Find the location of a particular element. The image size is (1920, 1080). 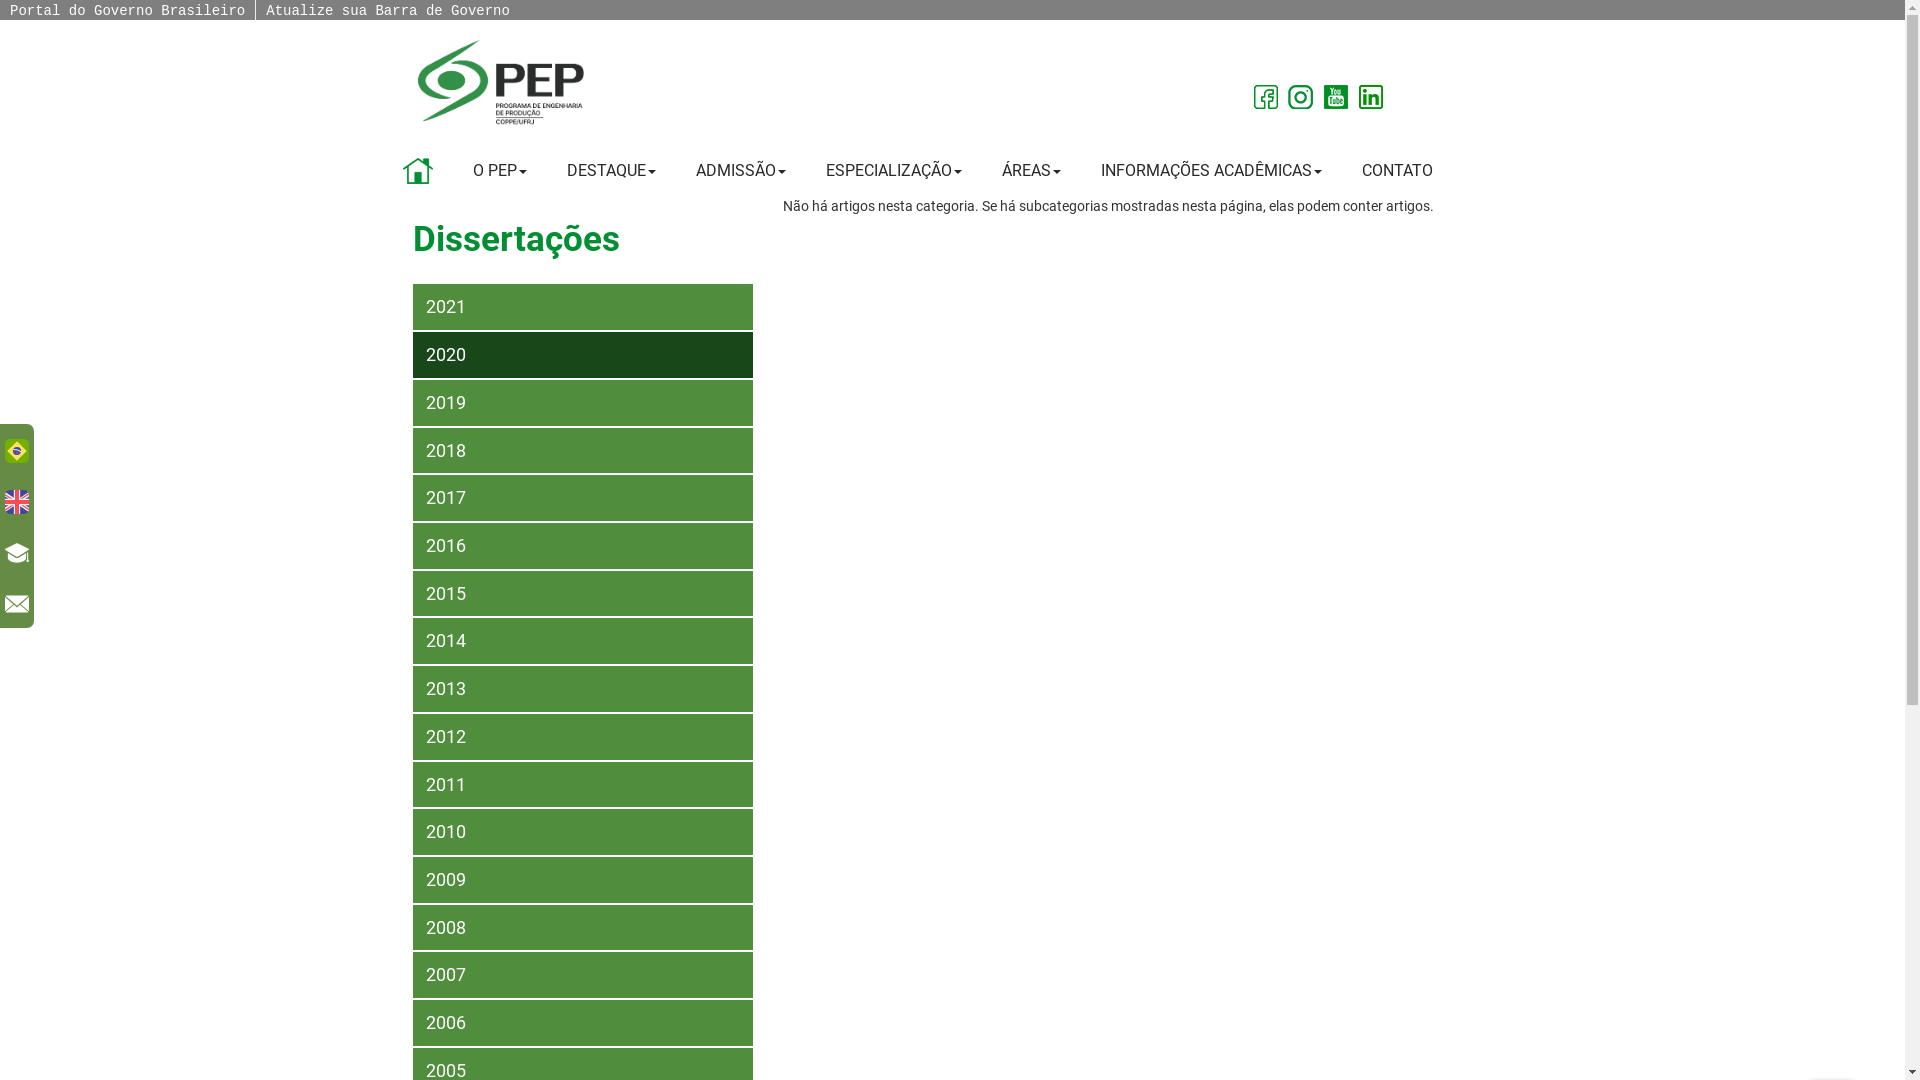

2006 is located at coordinates (582, 1024).